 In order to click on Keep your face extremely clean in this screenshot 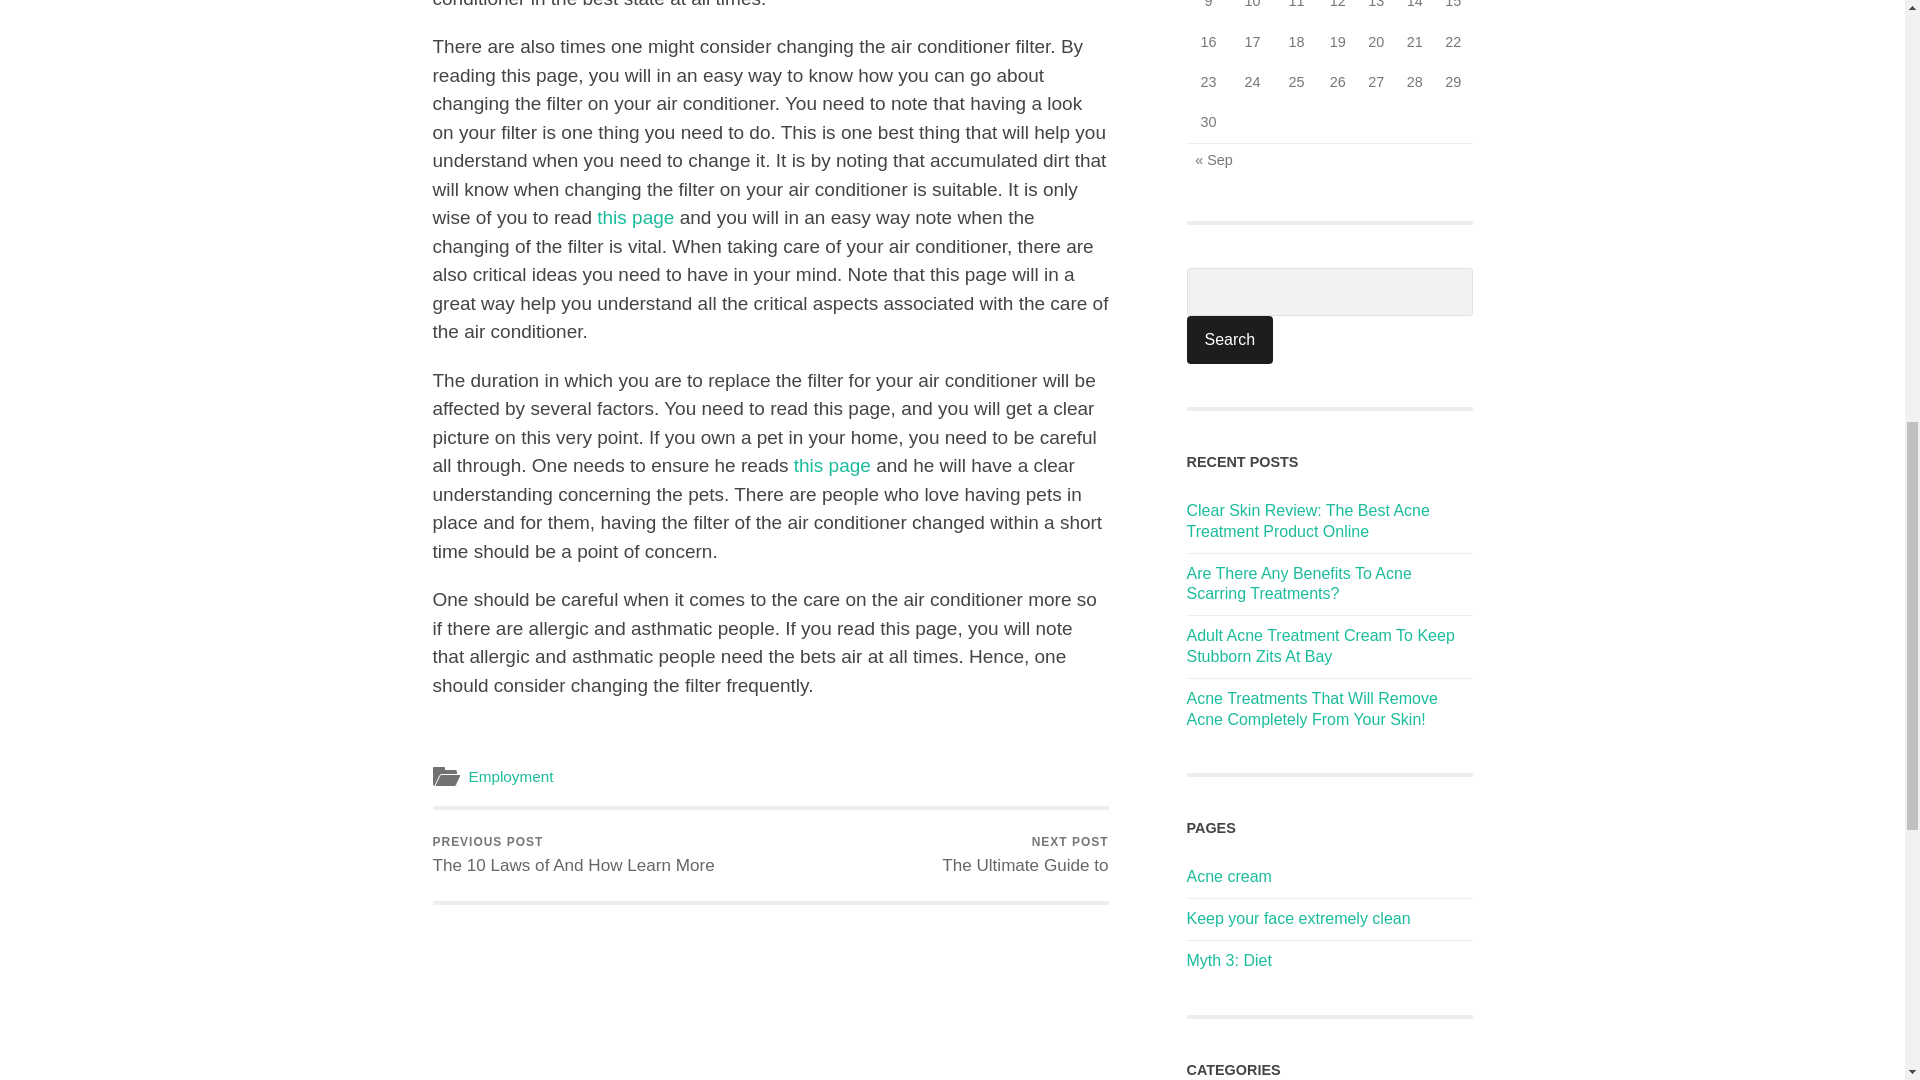, I will do `click(1298, 918)`.